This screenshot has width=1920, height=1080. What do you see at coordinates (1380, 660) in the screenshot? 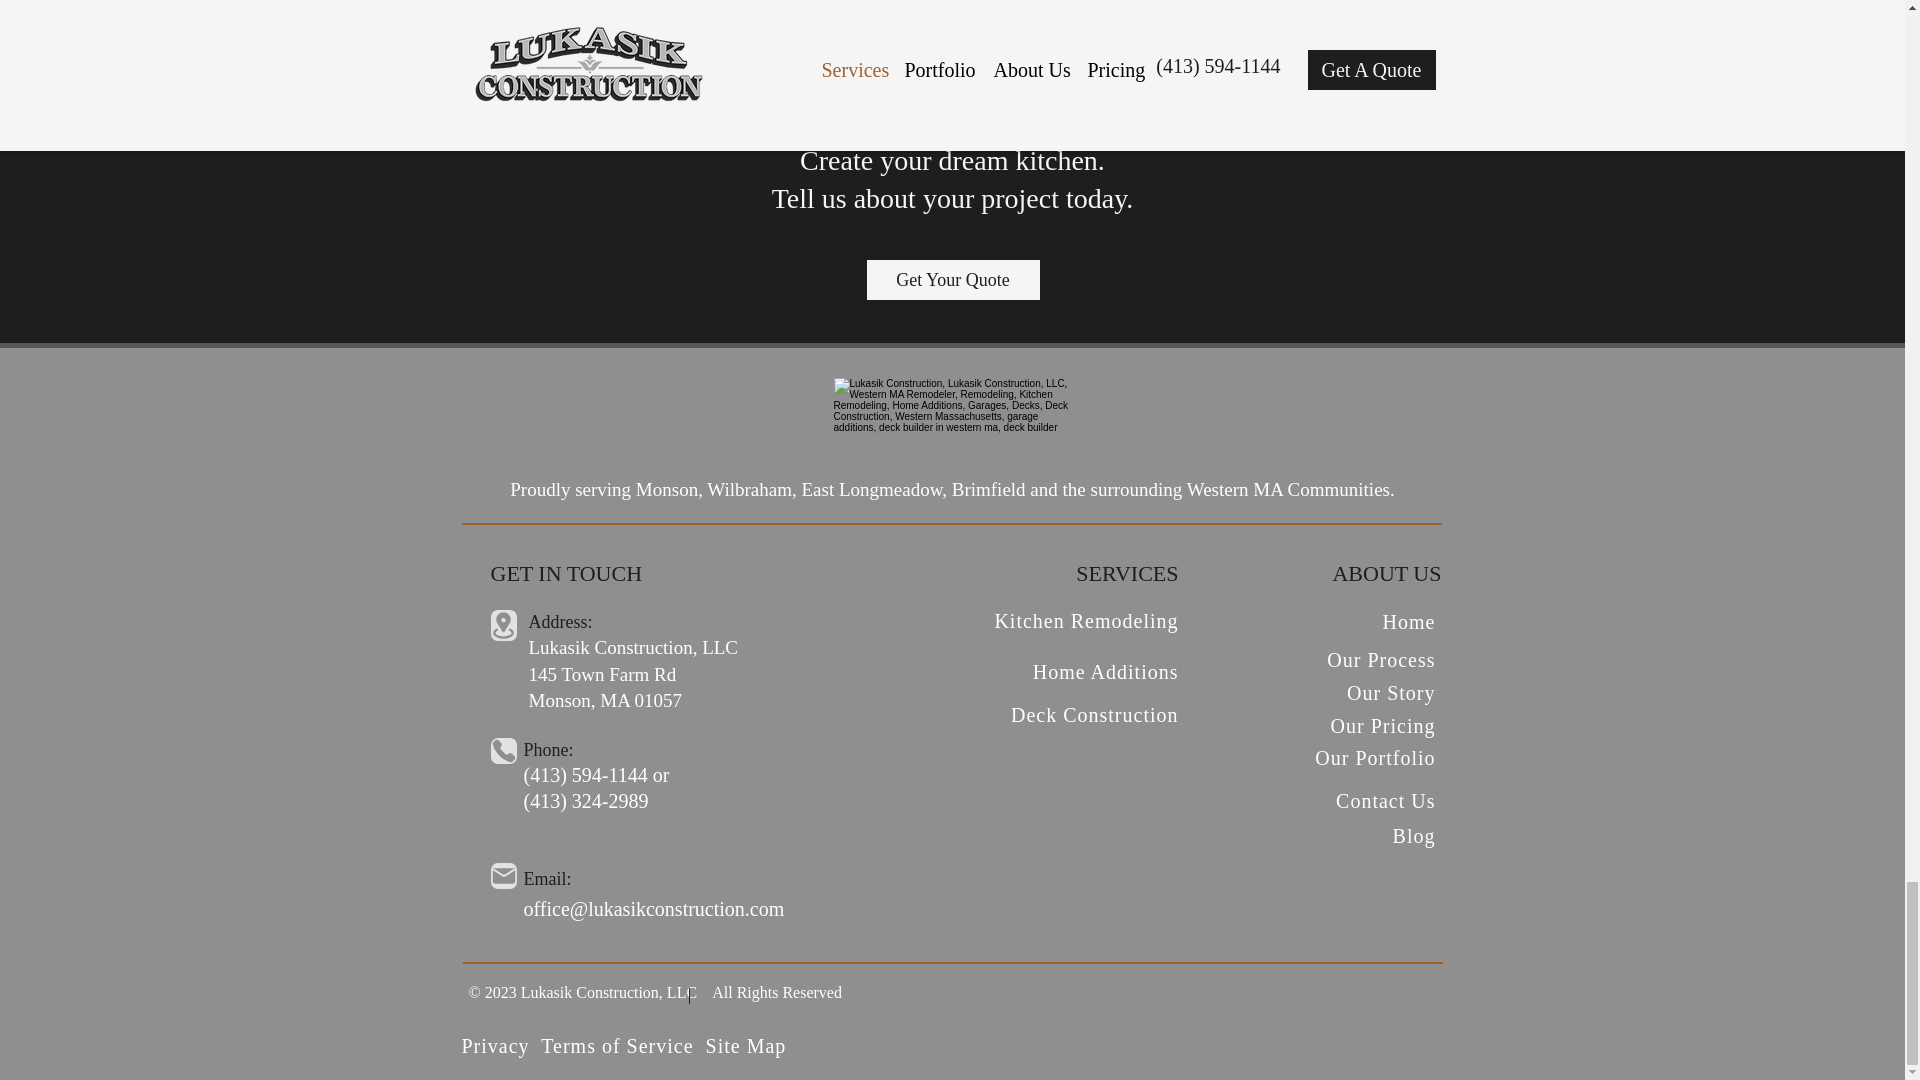
I see `Our Process` at bounding box center [1380, 660].